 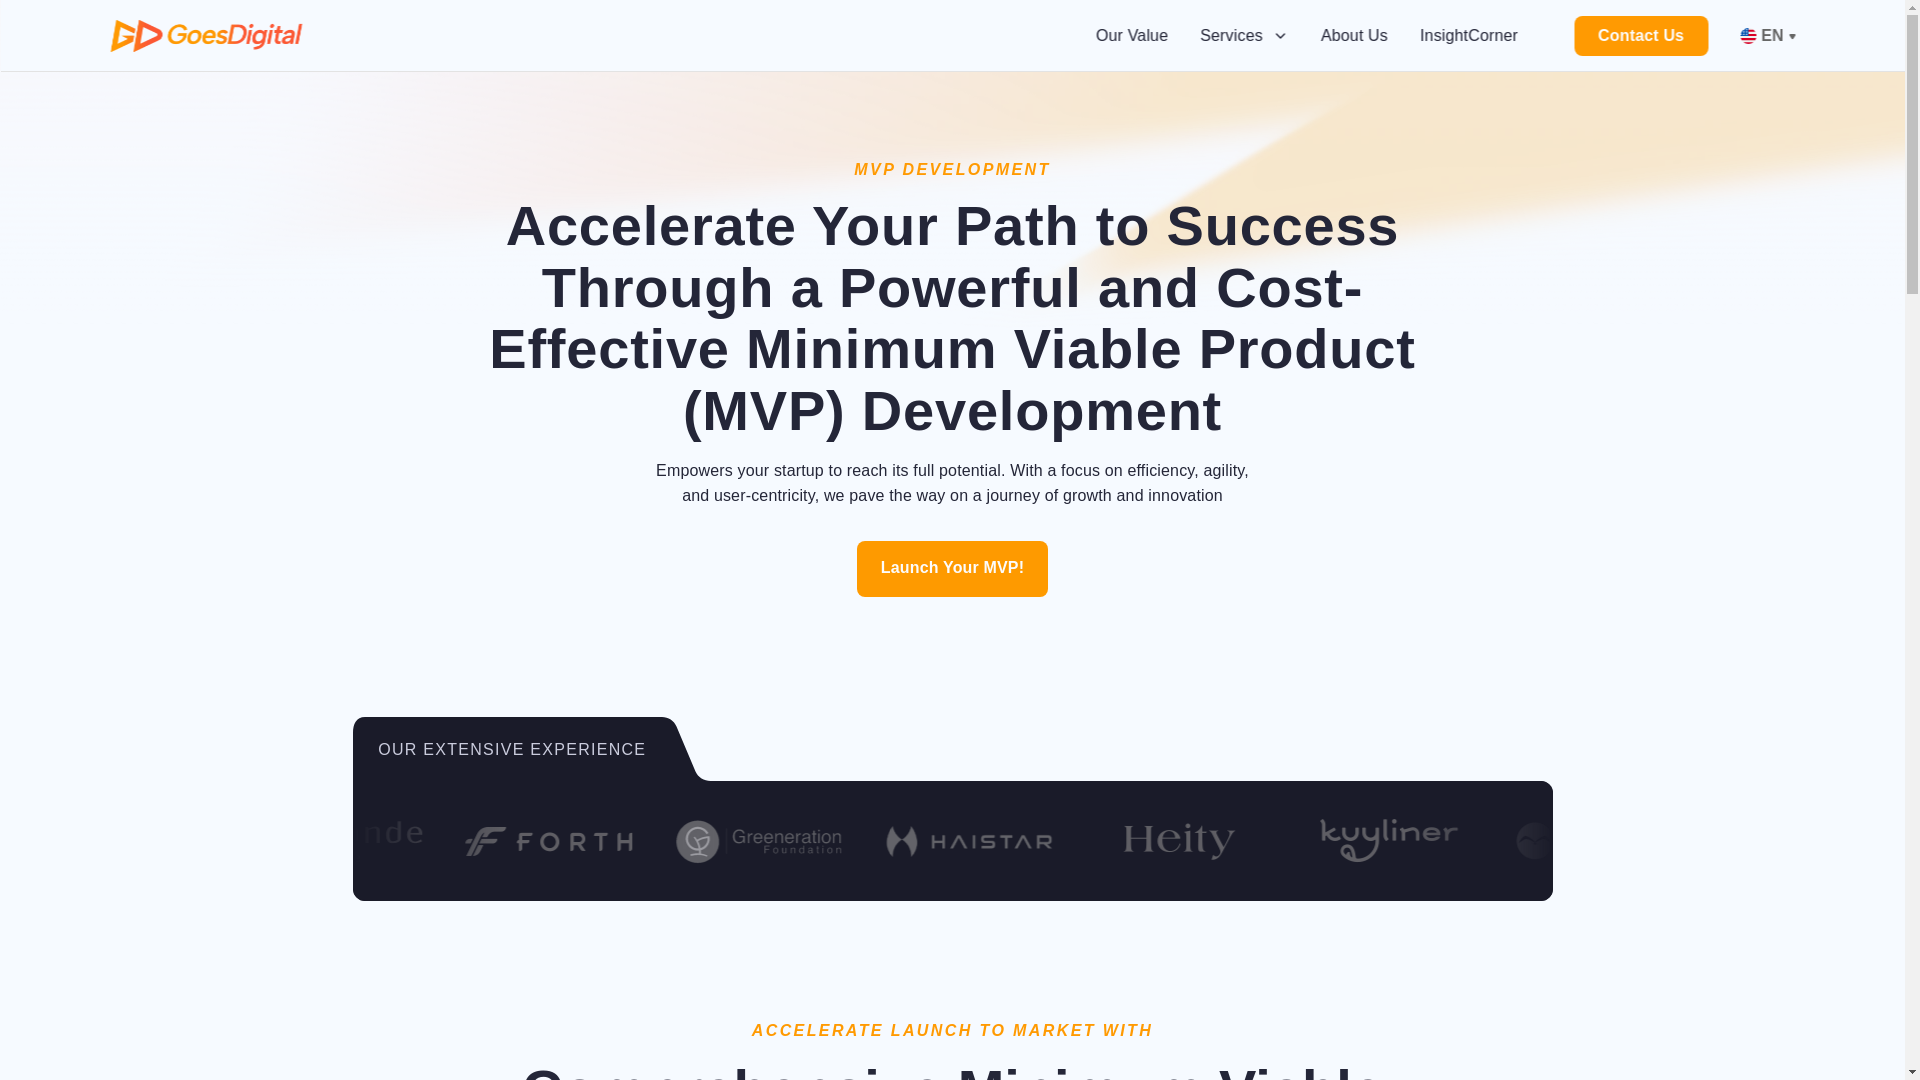 What do you see at coordinates (952, 569) in the screenshot?
I see `Launch Your MVP!` at bounding box center [952, 569].